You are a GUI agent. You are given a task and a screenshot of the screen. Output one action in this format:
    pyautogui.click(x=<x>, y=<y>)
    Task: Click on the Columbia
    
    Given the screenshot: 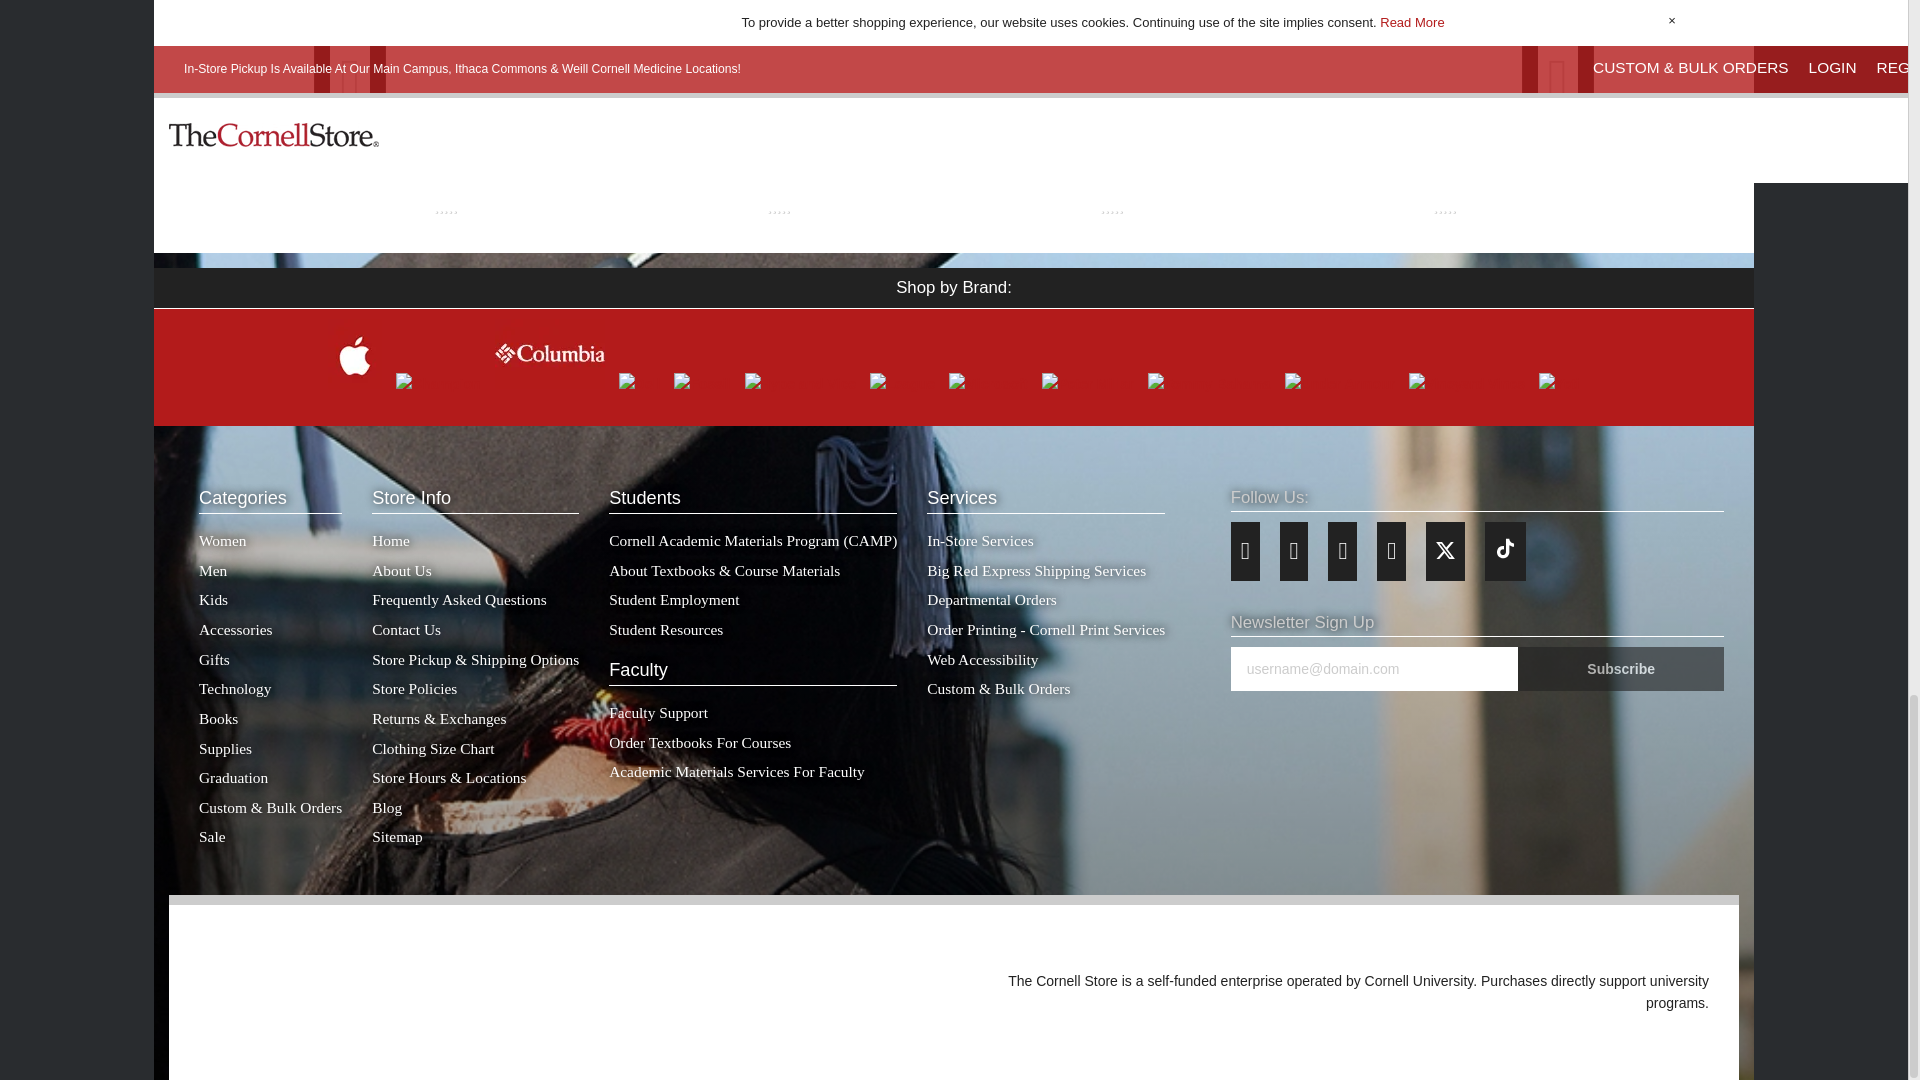 What is the action you would take?
    pyautogui.click(x=550, y=353)
    